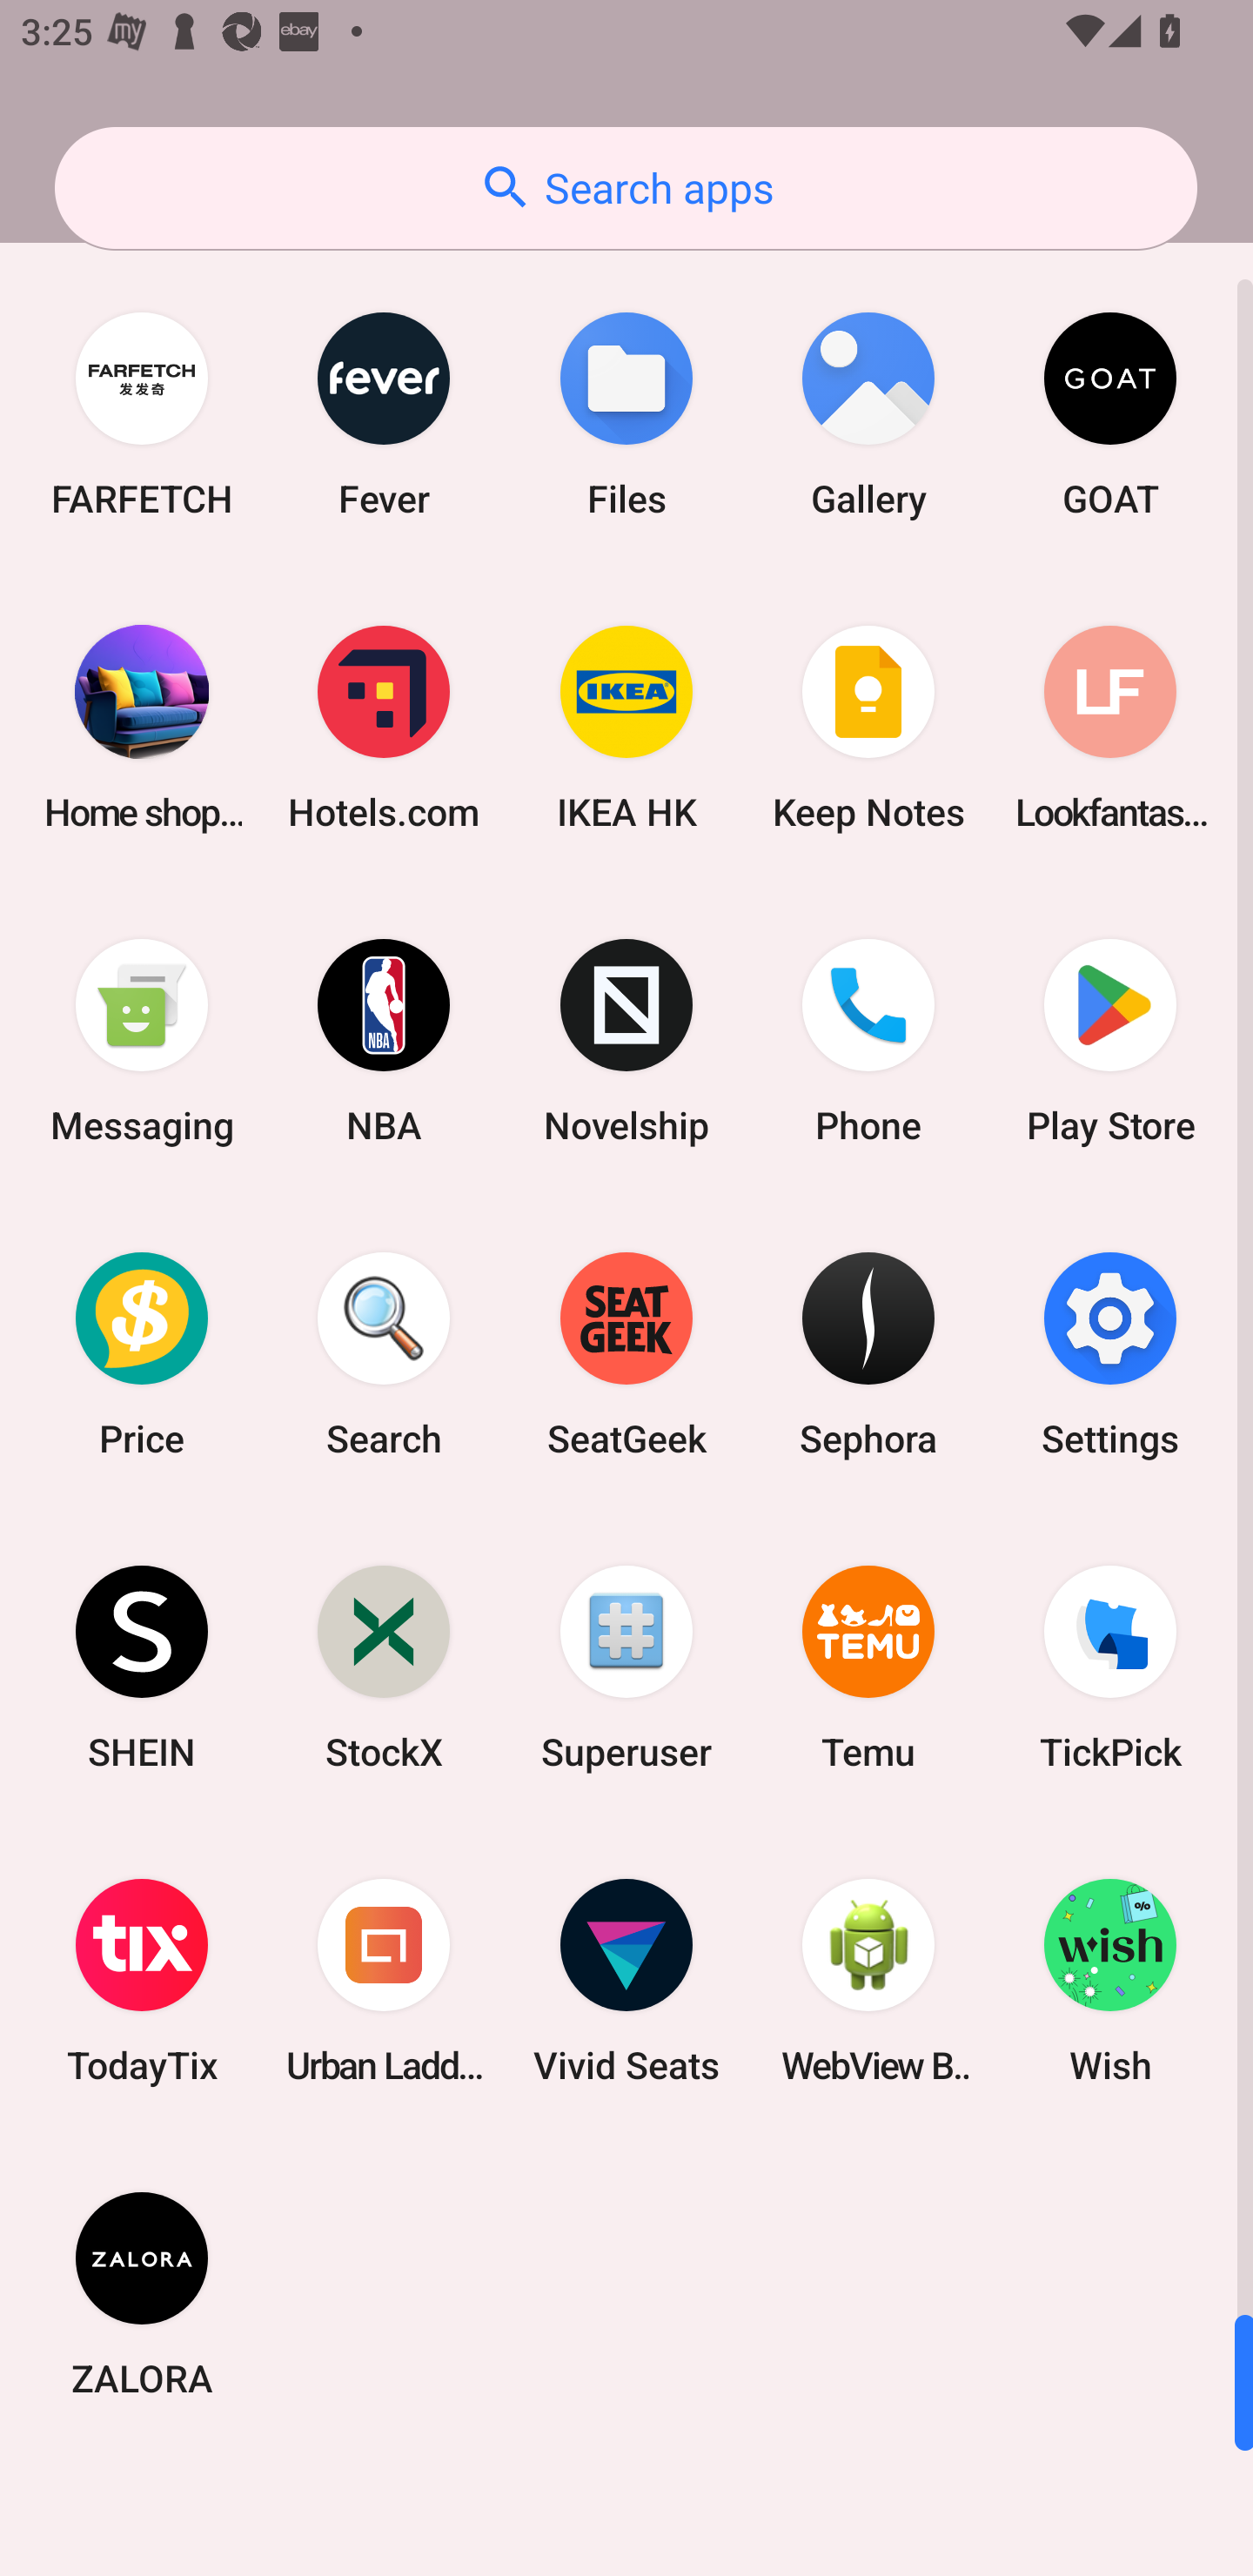 This screenshot has width=1253, height=2576. I want to click on Hotels.com, so click(384, 728).